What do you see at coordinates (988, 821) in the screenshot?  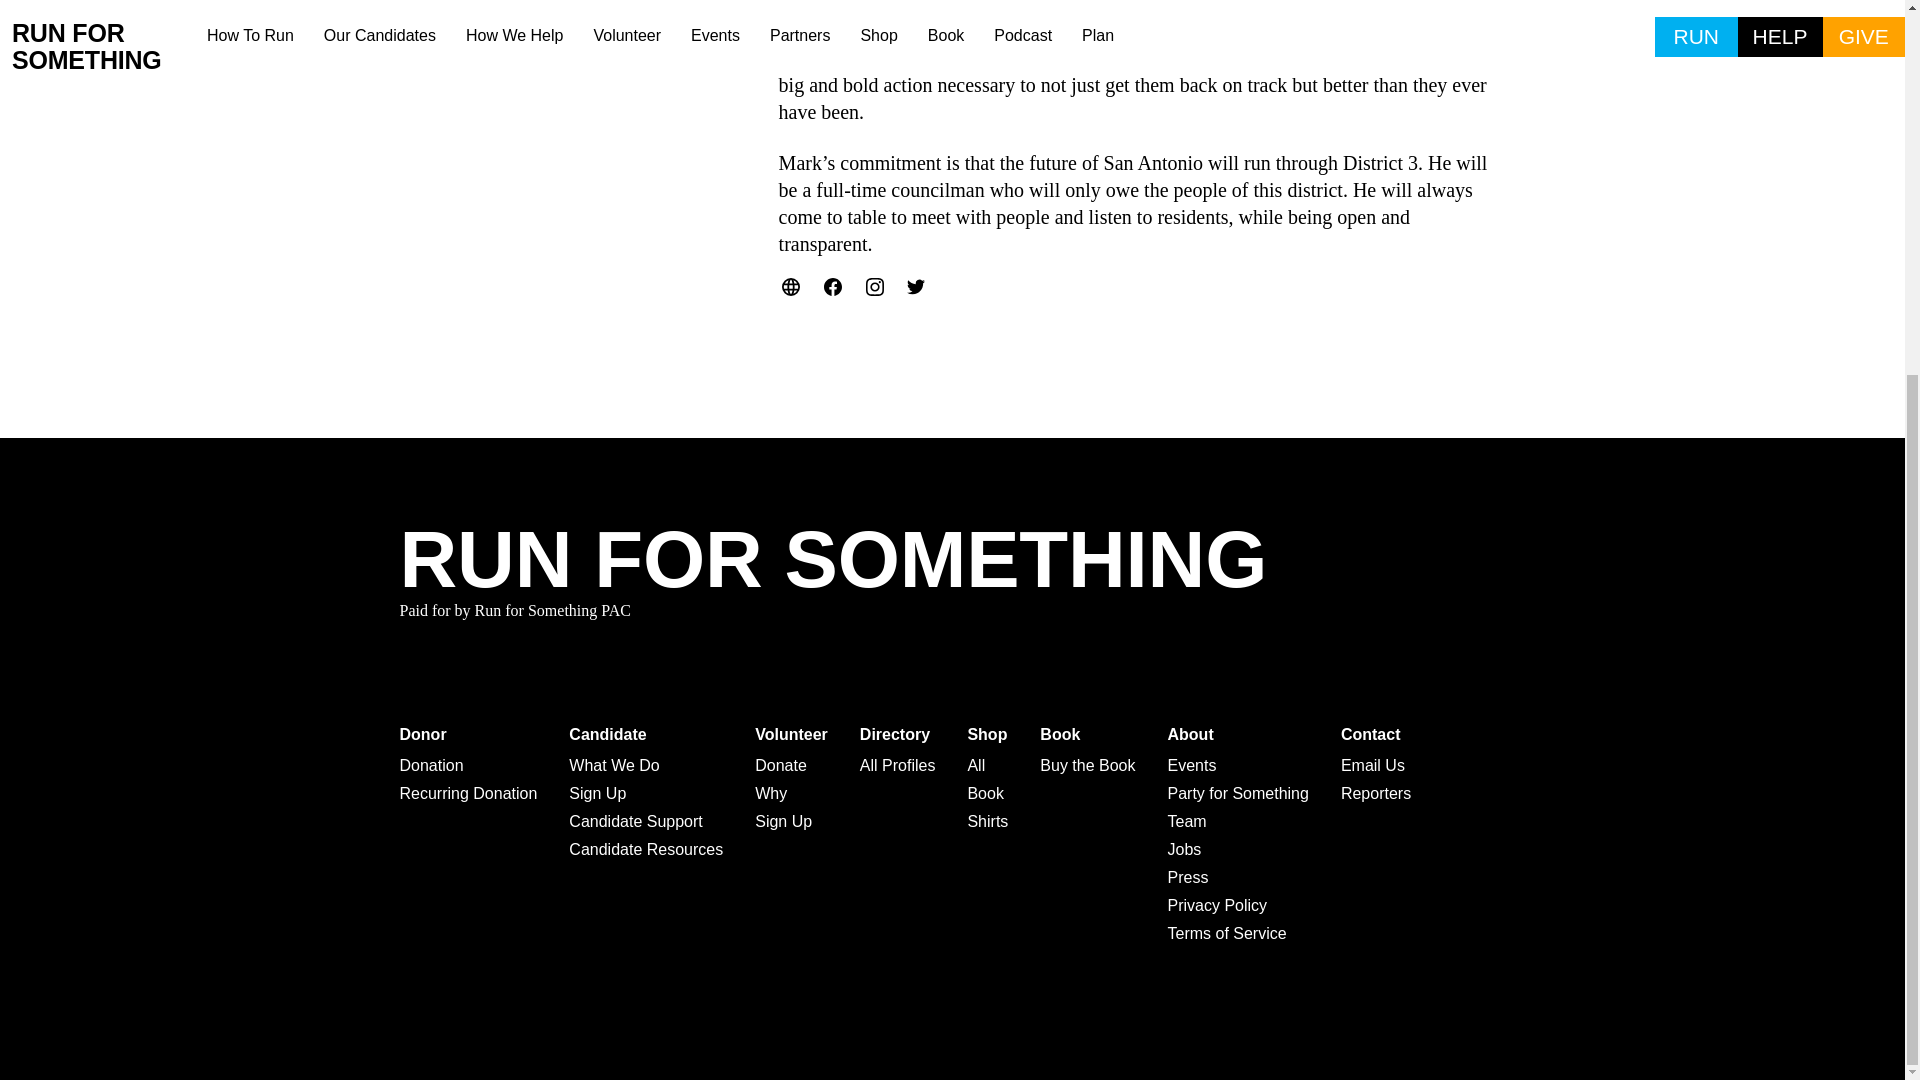 I see `Shirts` at bounding box center [988, 821].